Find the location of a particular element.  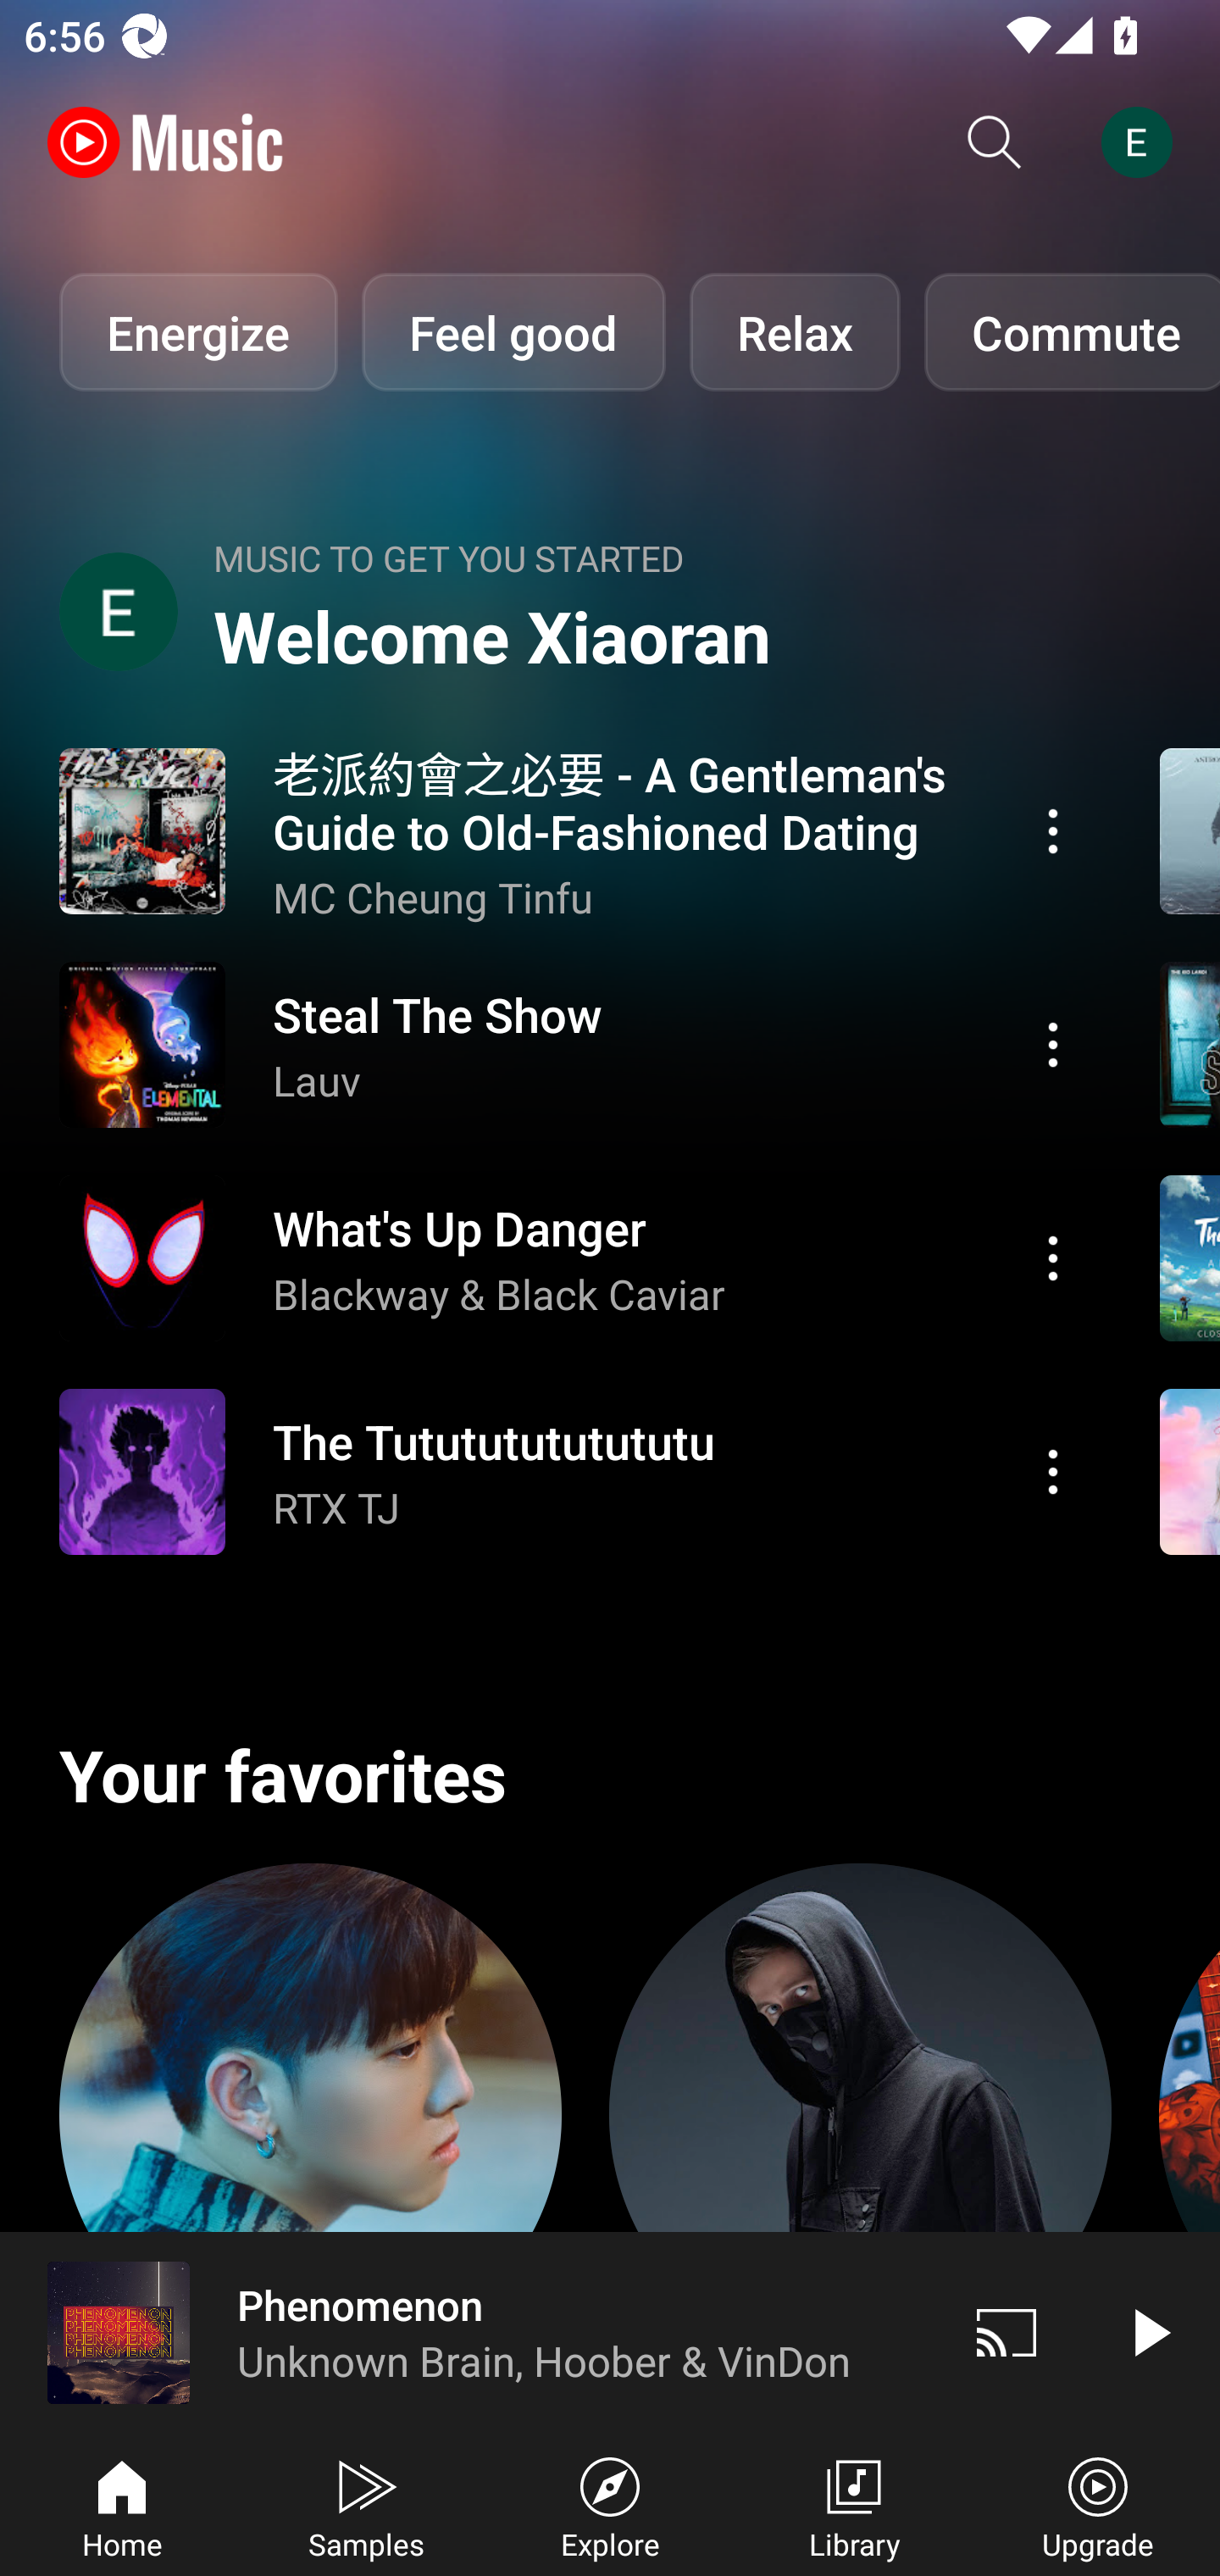

Search is located at coordinates (995, 142).